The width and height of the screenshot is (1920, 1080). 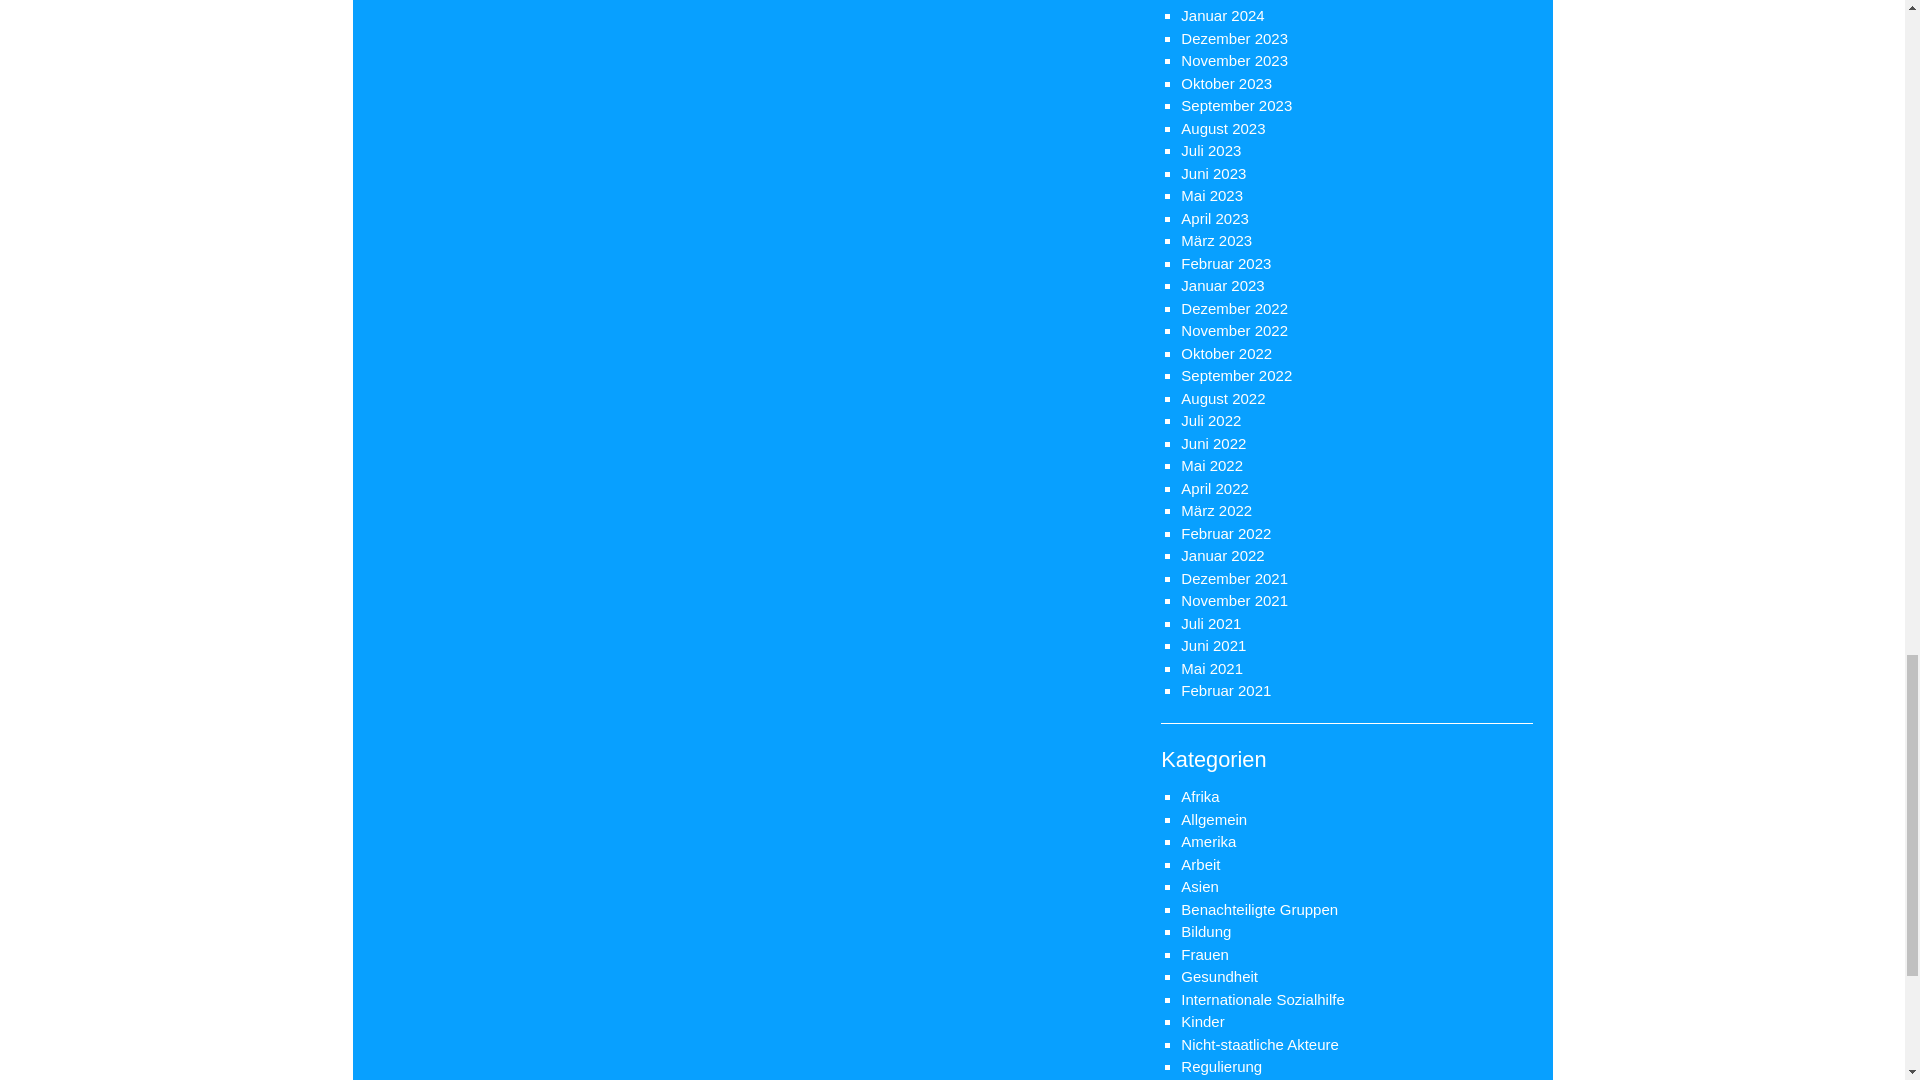 What do you see at coordinates (1222, 14) in the screenshot?
I see `Januar 2024` at bounding box center [1222, 14].